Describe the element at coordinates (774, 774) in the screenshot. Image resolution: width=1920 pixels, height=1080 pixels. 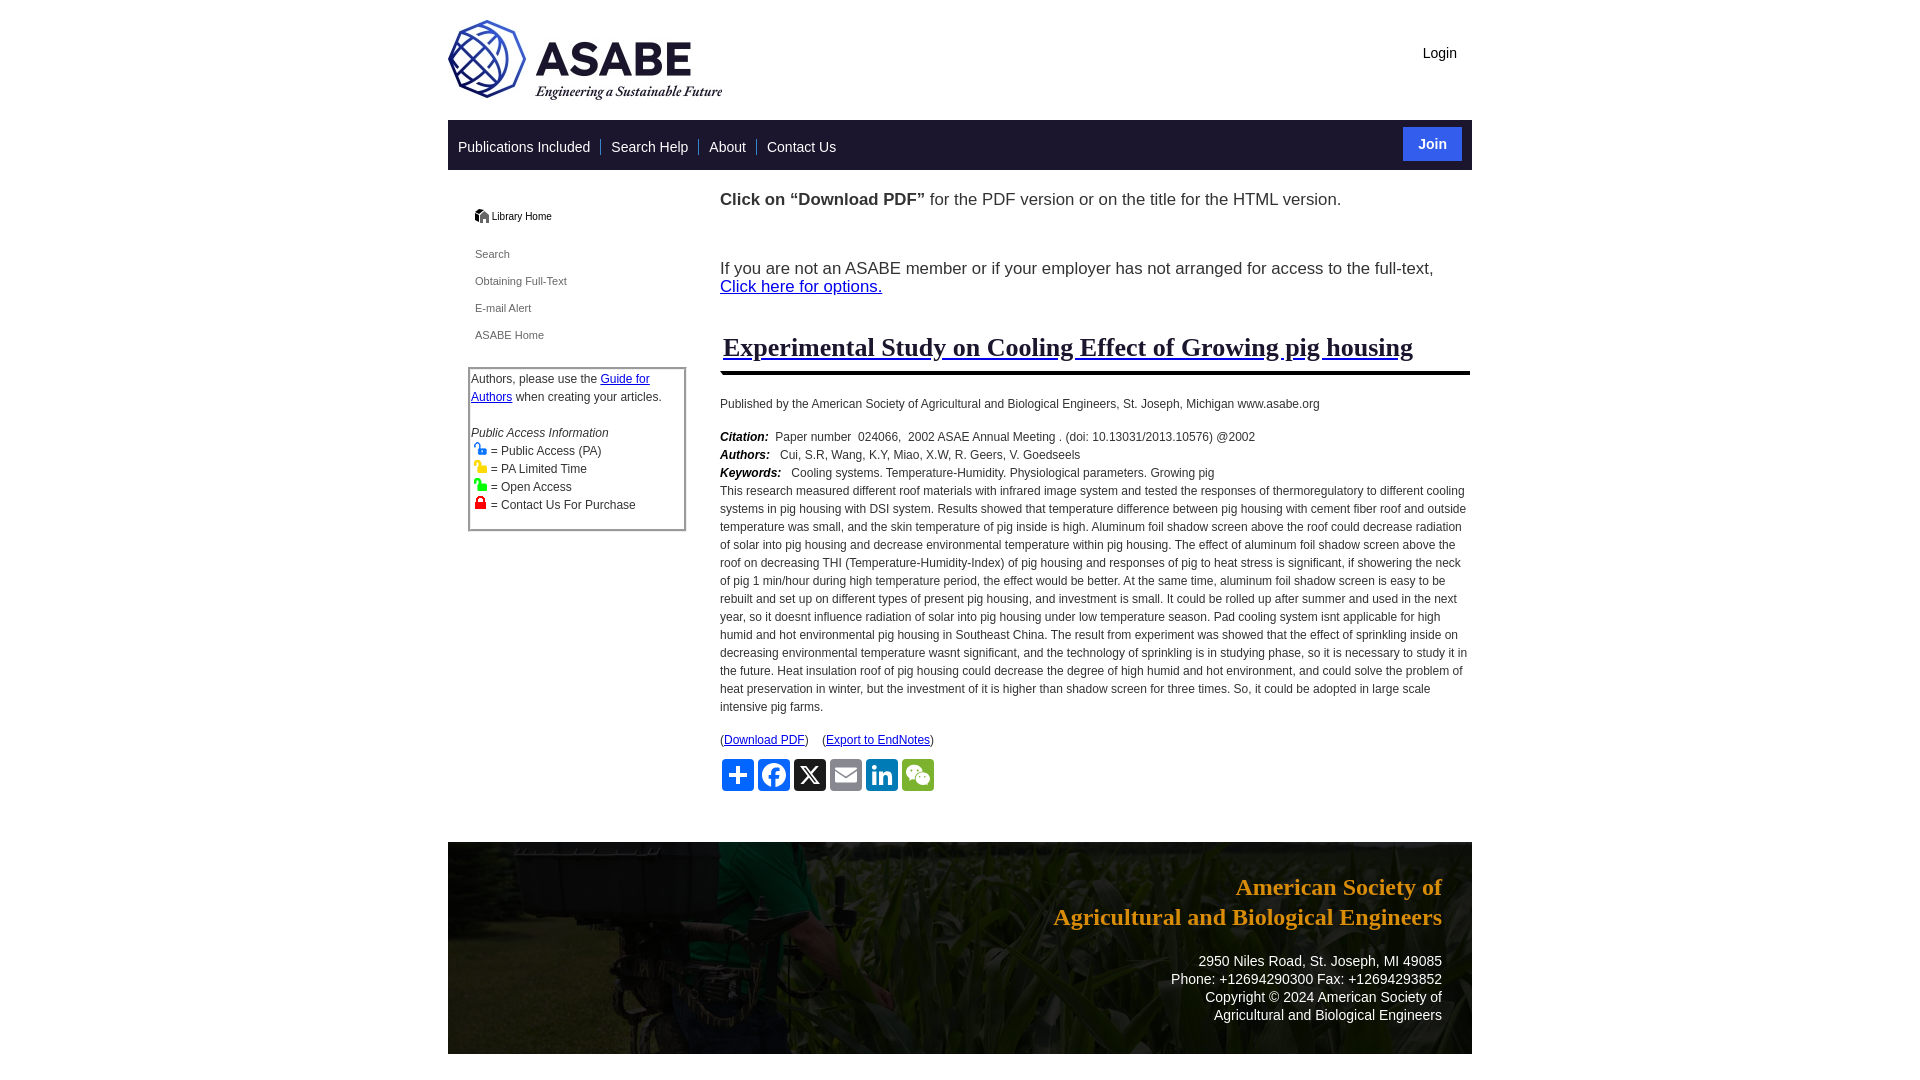
I see `Facebook` at that location.